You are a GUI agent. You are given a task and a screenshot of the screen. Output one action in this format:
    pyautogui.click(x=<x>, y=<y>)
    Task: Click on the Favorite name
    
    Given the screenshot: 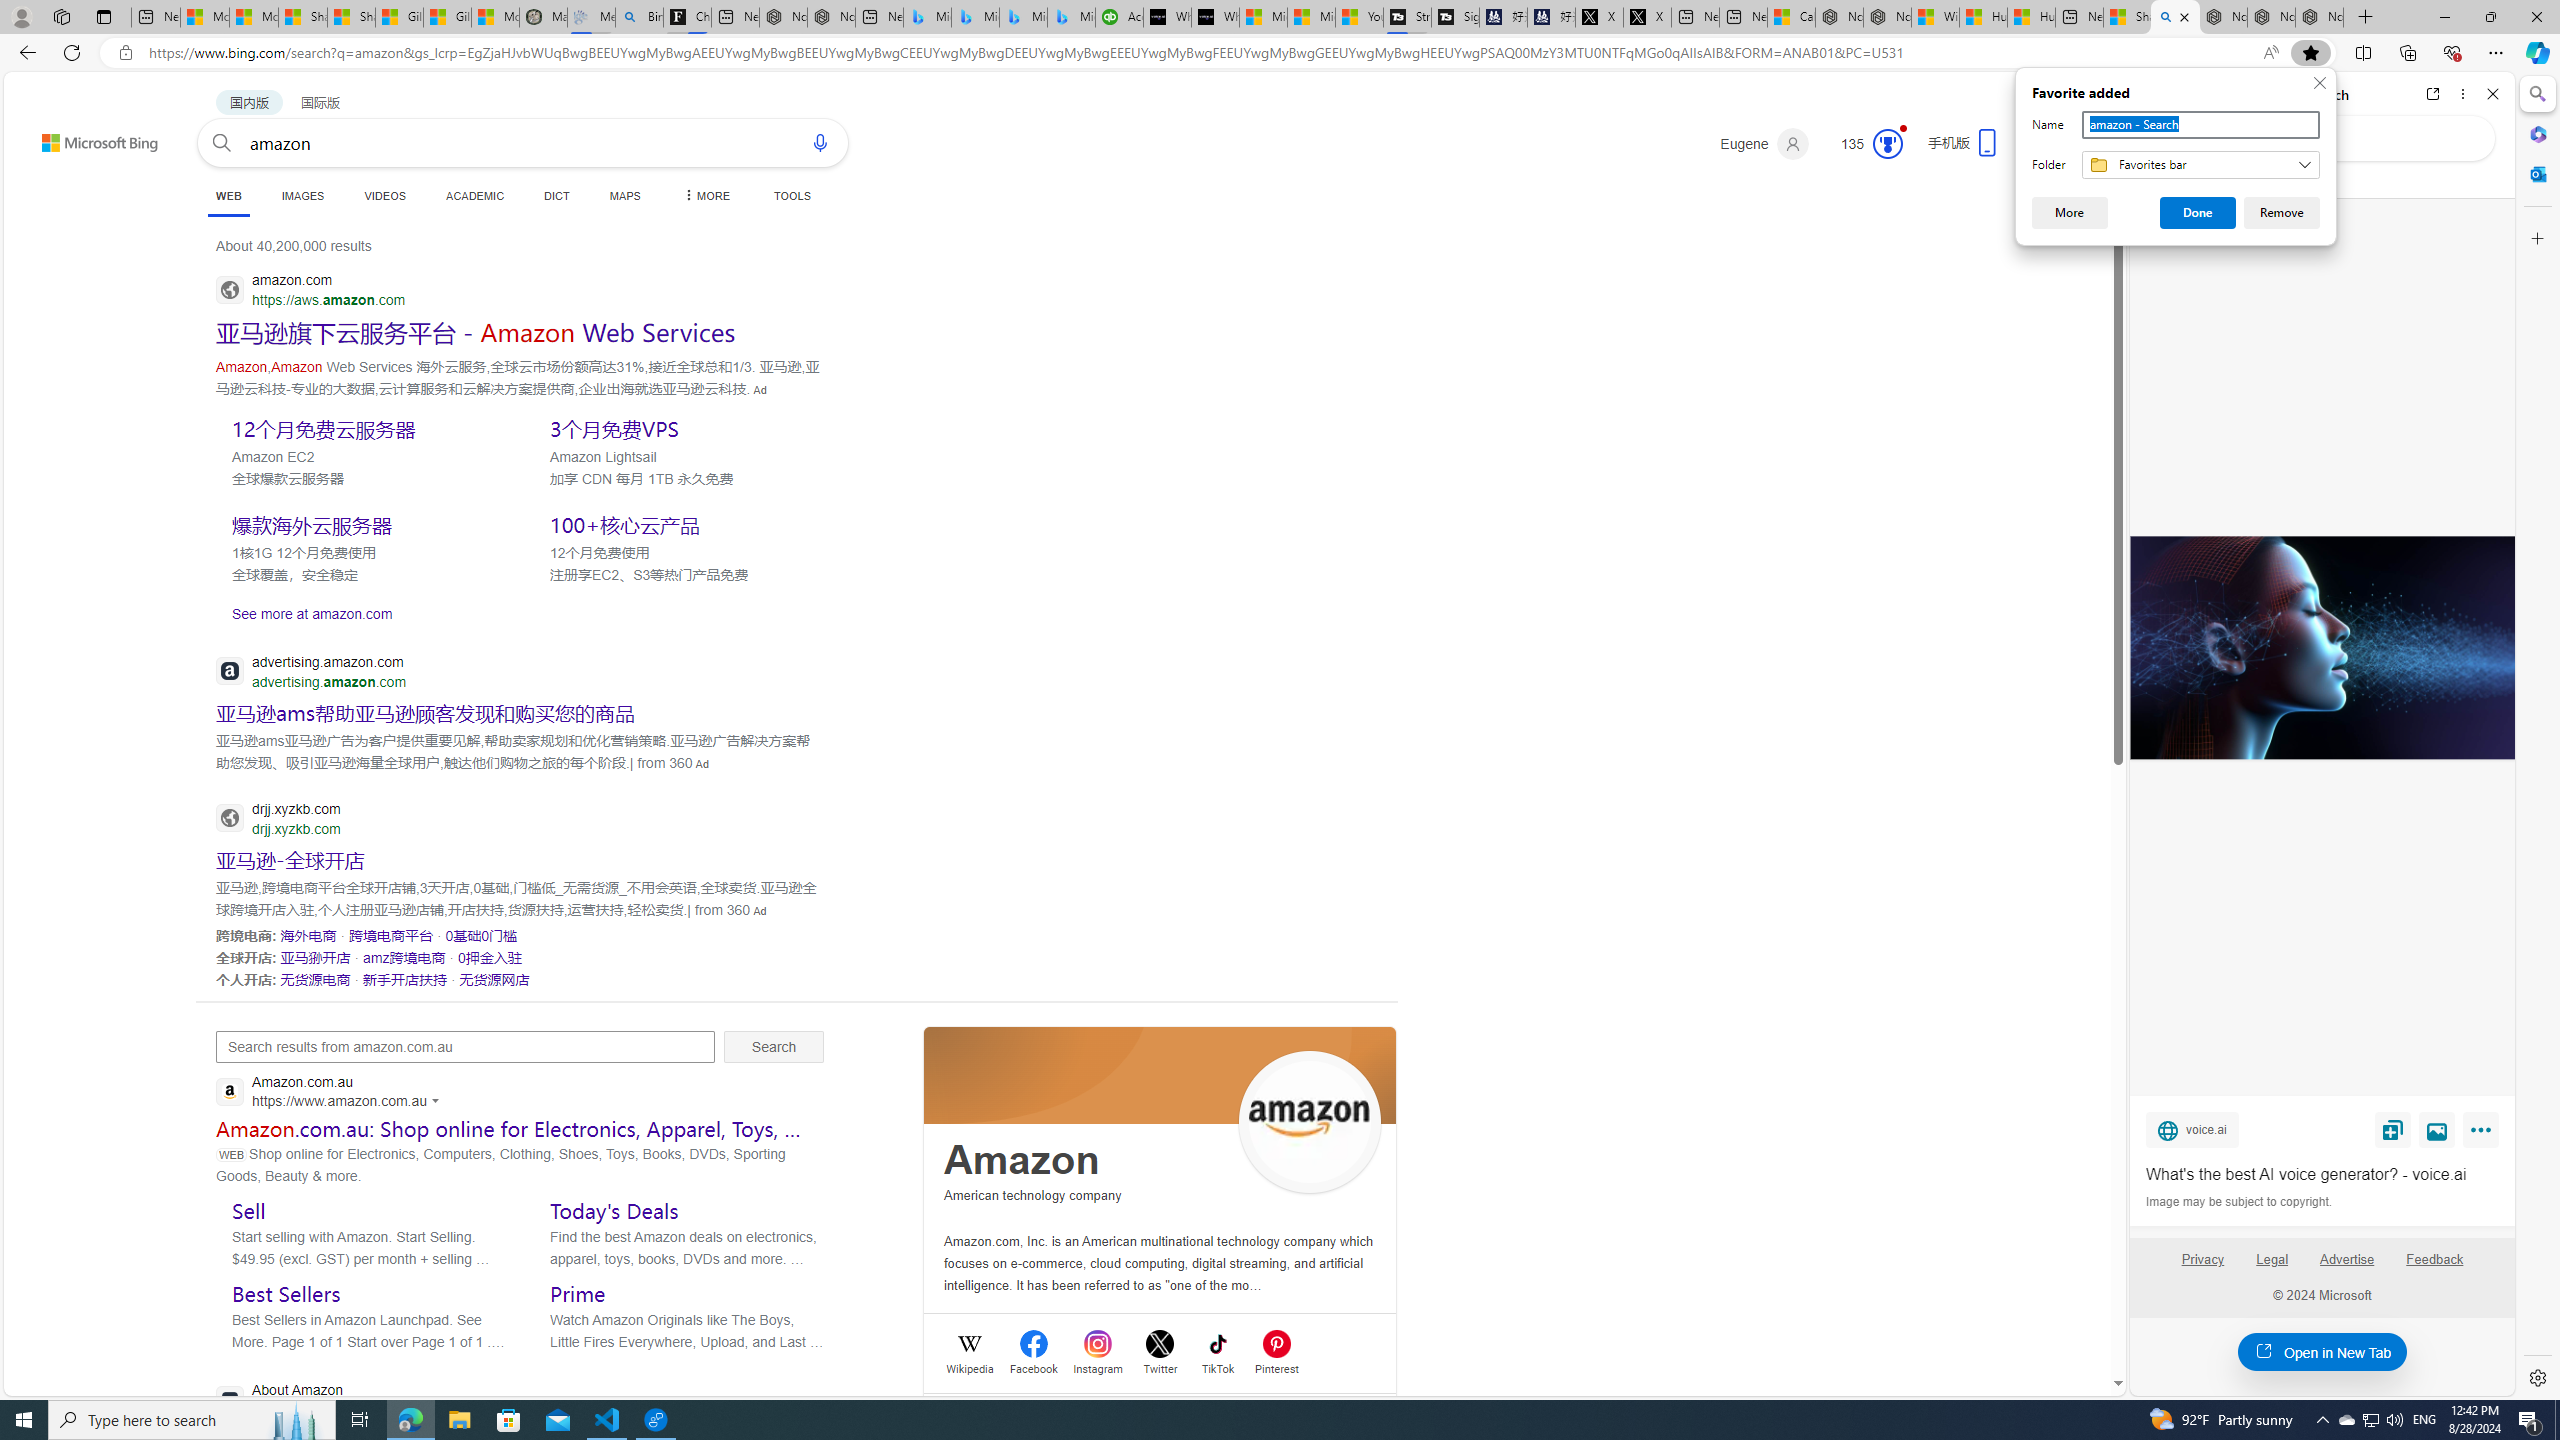 What is the action you would take?
    pyautogui.click(x=2200, y=124)
    